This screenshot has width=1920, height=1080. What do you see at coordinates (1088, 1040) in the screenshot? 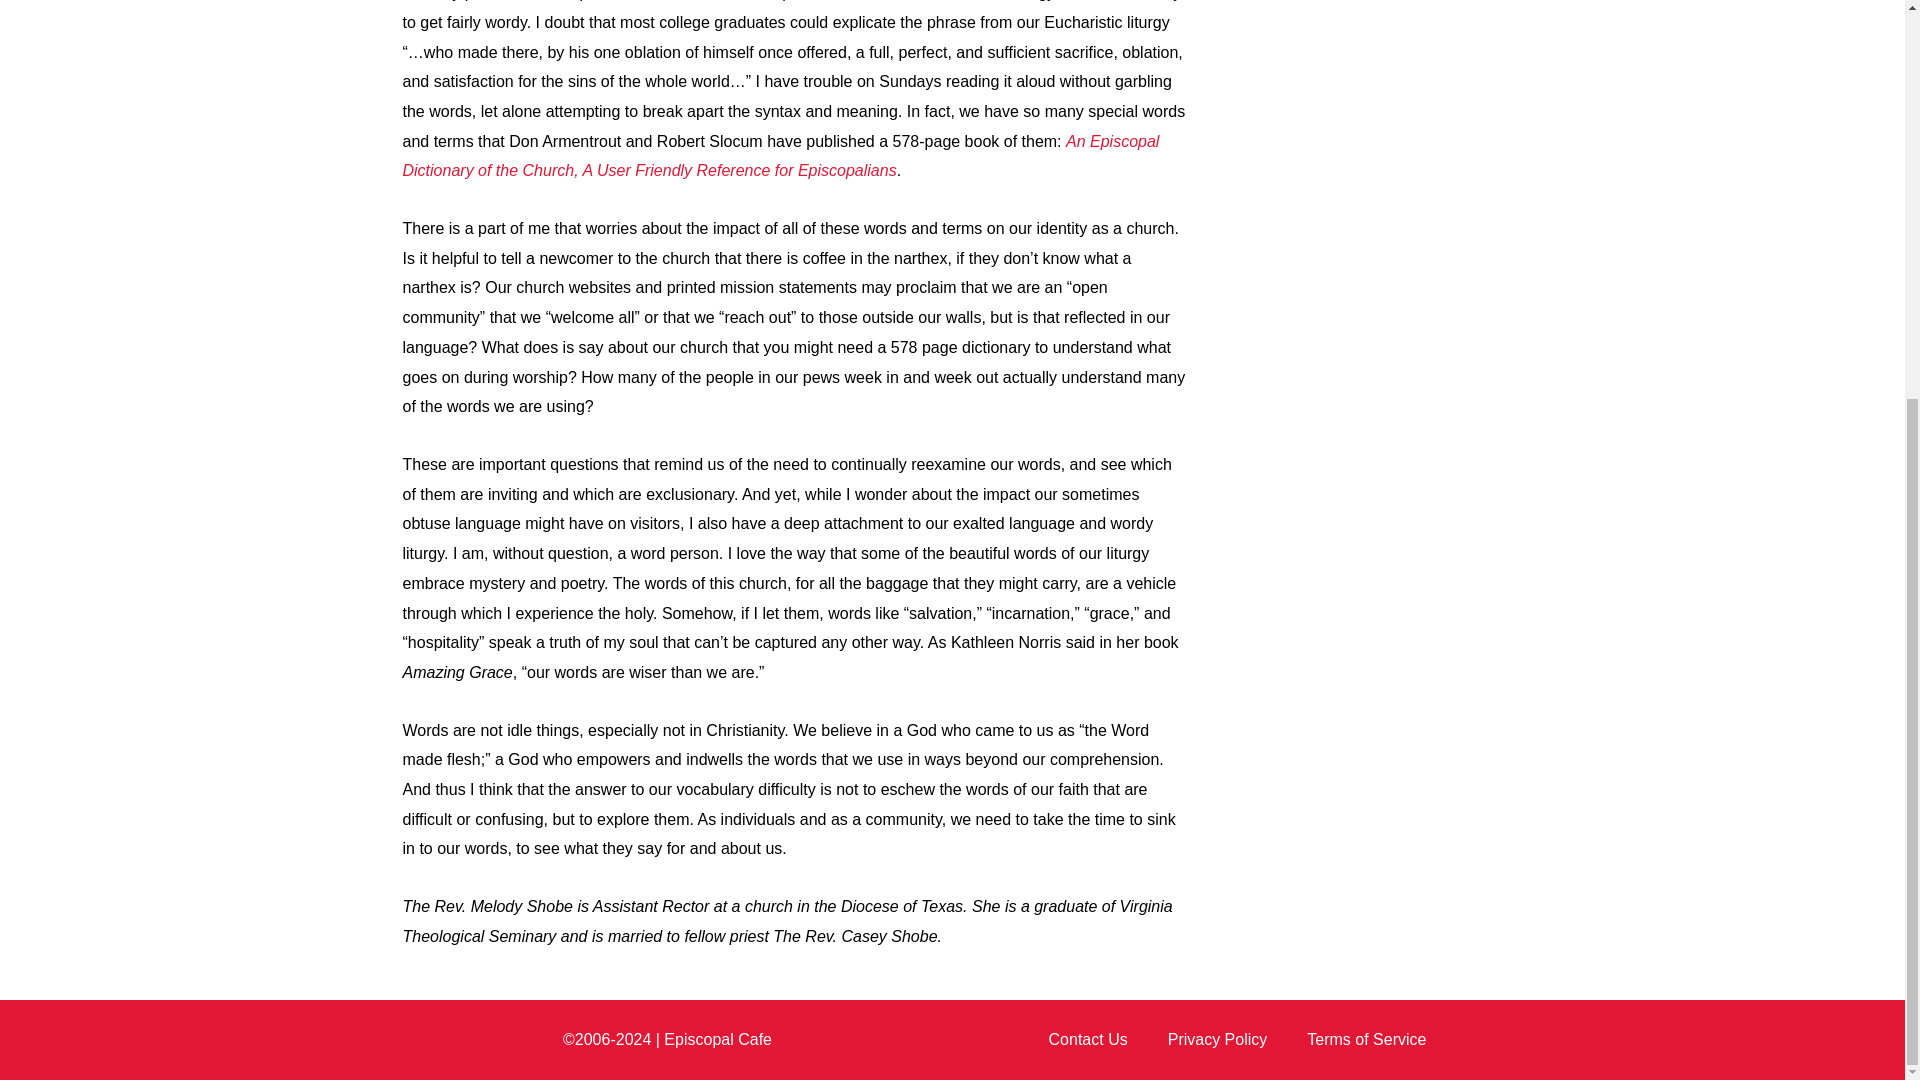
I see `Contact Us` at bounding box center [1088, 1040].